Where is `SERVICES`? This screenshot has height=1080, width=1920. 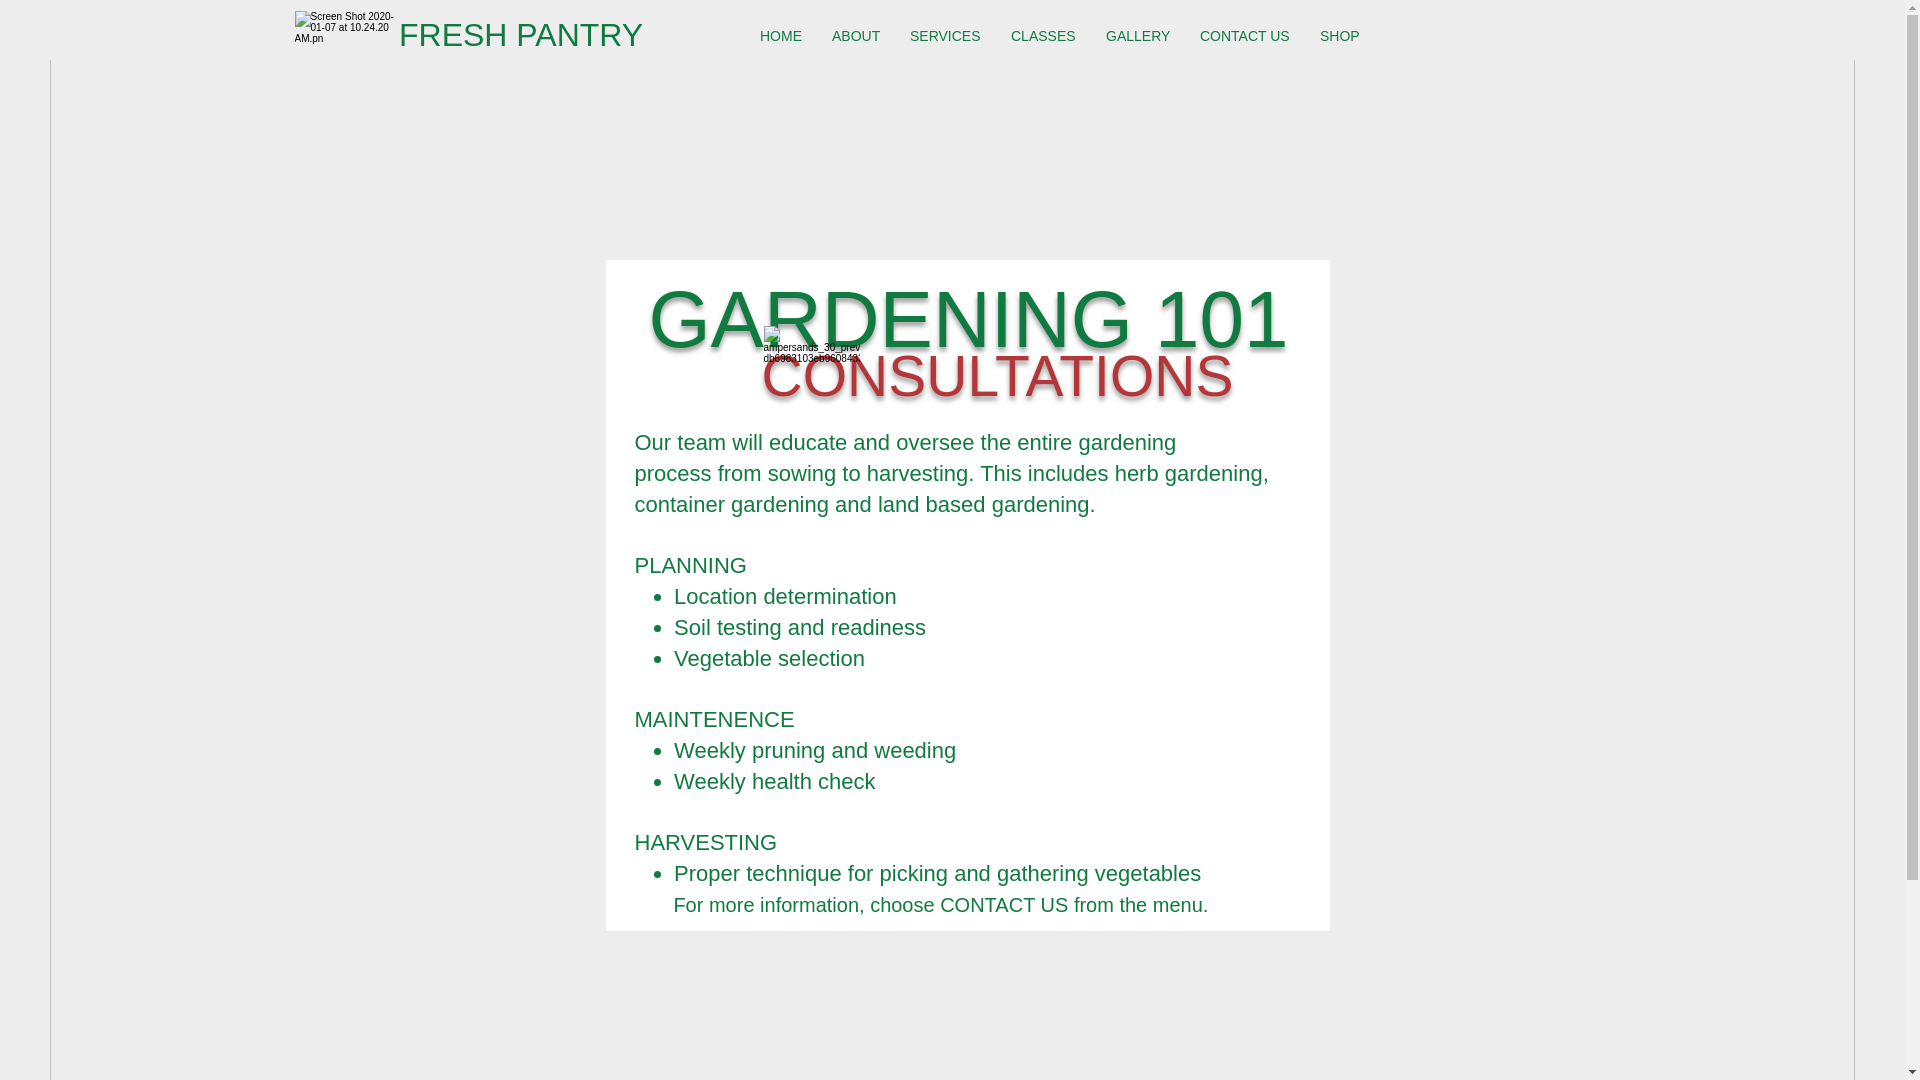 SERVICES is located at coordinates (945, 36).